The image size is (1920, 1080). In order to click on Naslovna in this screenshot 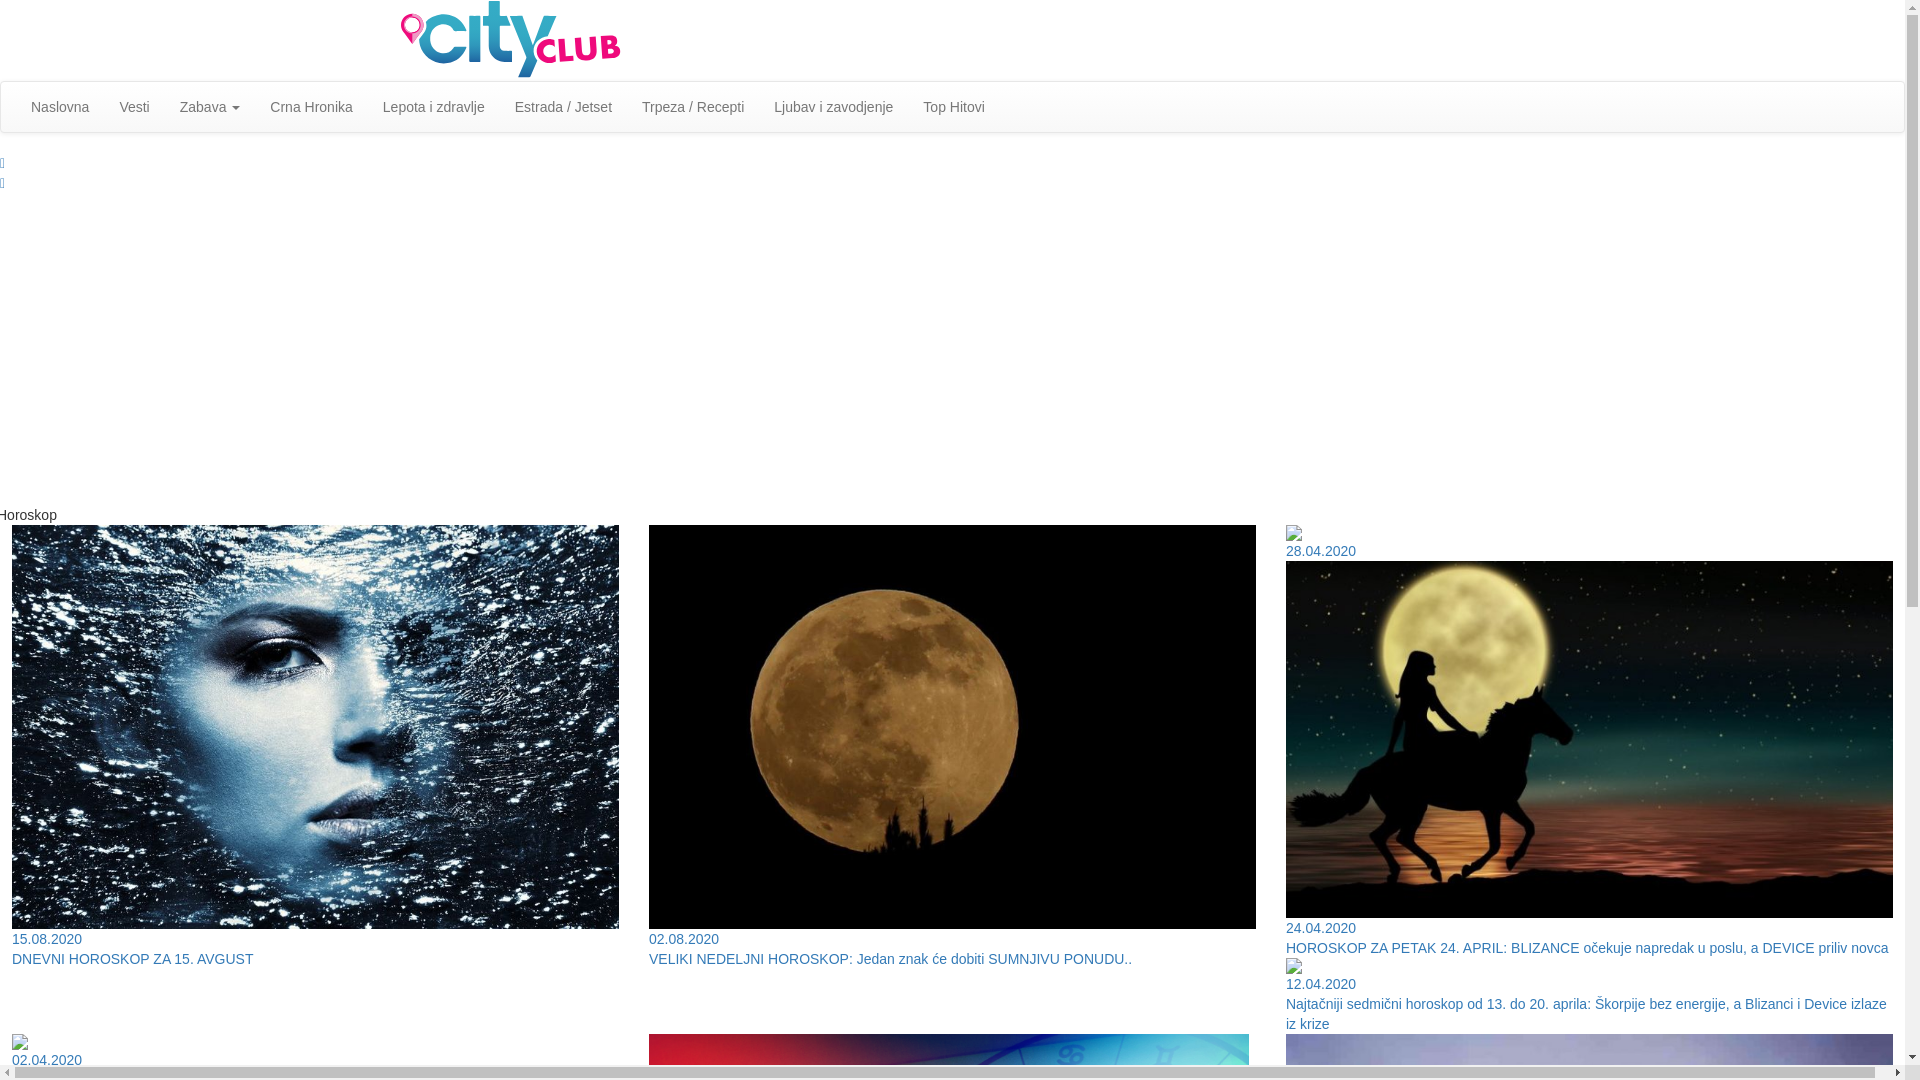, I will do `click(60, 107)`.